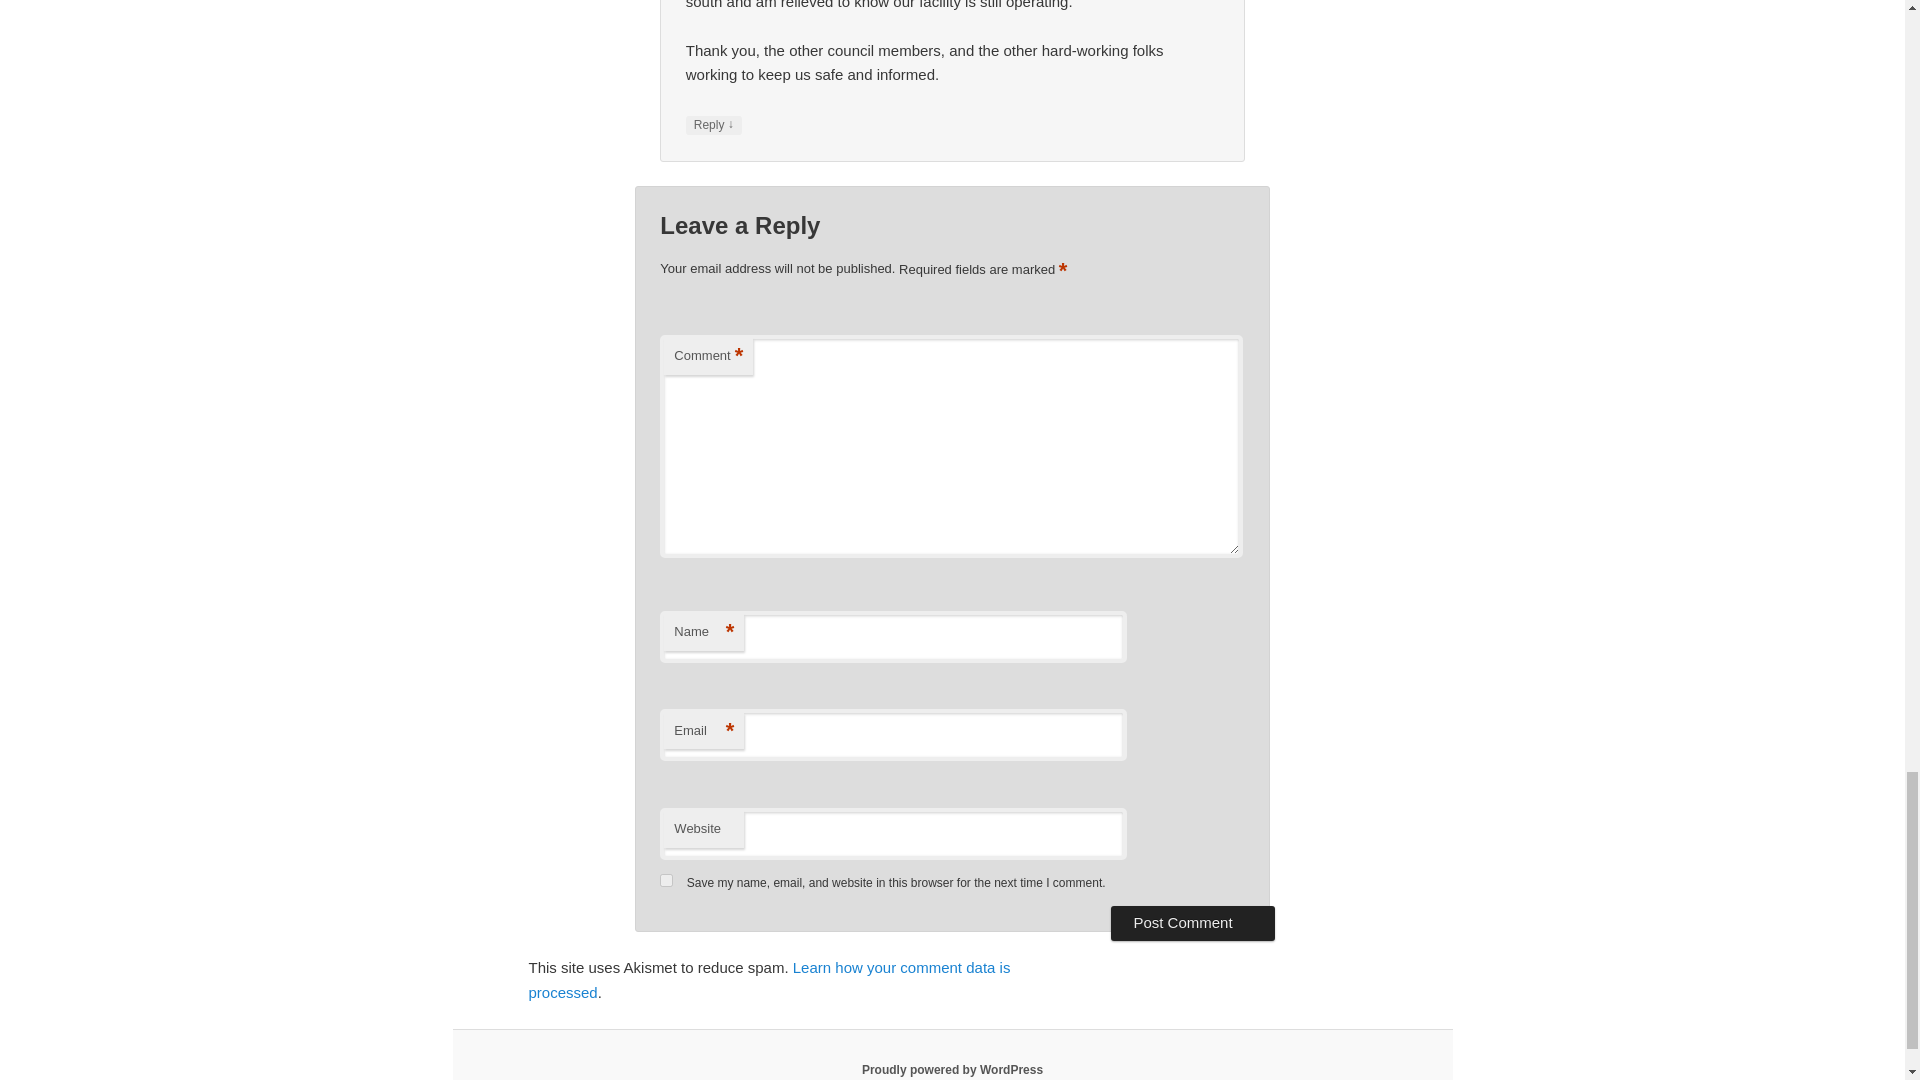 Image resolution: width=1920 pixels, height=1080 pixels. Describe the element at coordinates (768, 980) in the screenshot. I see `Learn how your comment data is processed` at that location.